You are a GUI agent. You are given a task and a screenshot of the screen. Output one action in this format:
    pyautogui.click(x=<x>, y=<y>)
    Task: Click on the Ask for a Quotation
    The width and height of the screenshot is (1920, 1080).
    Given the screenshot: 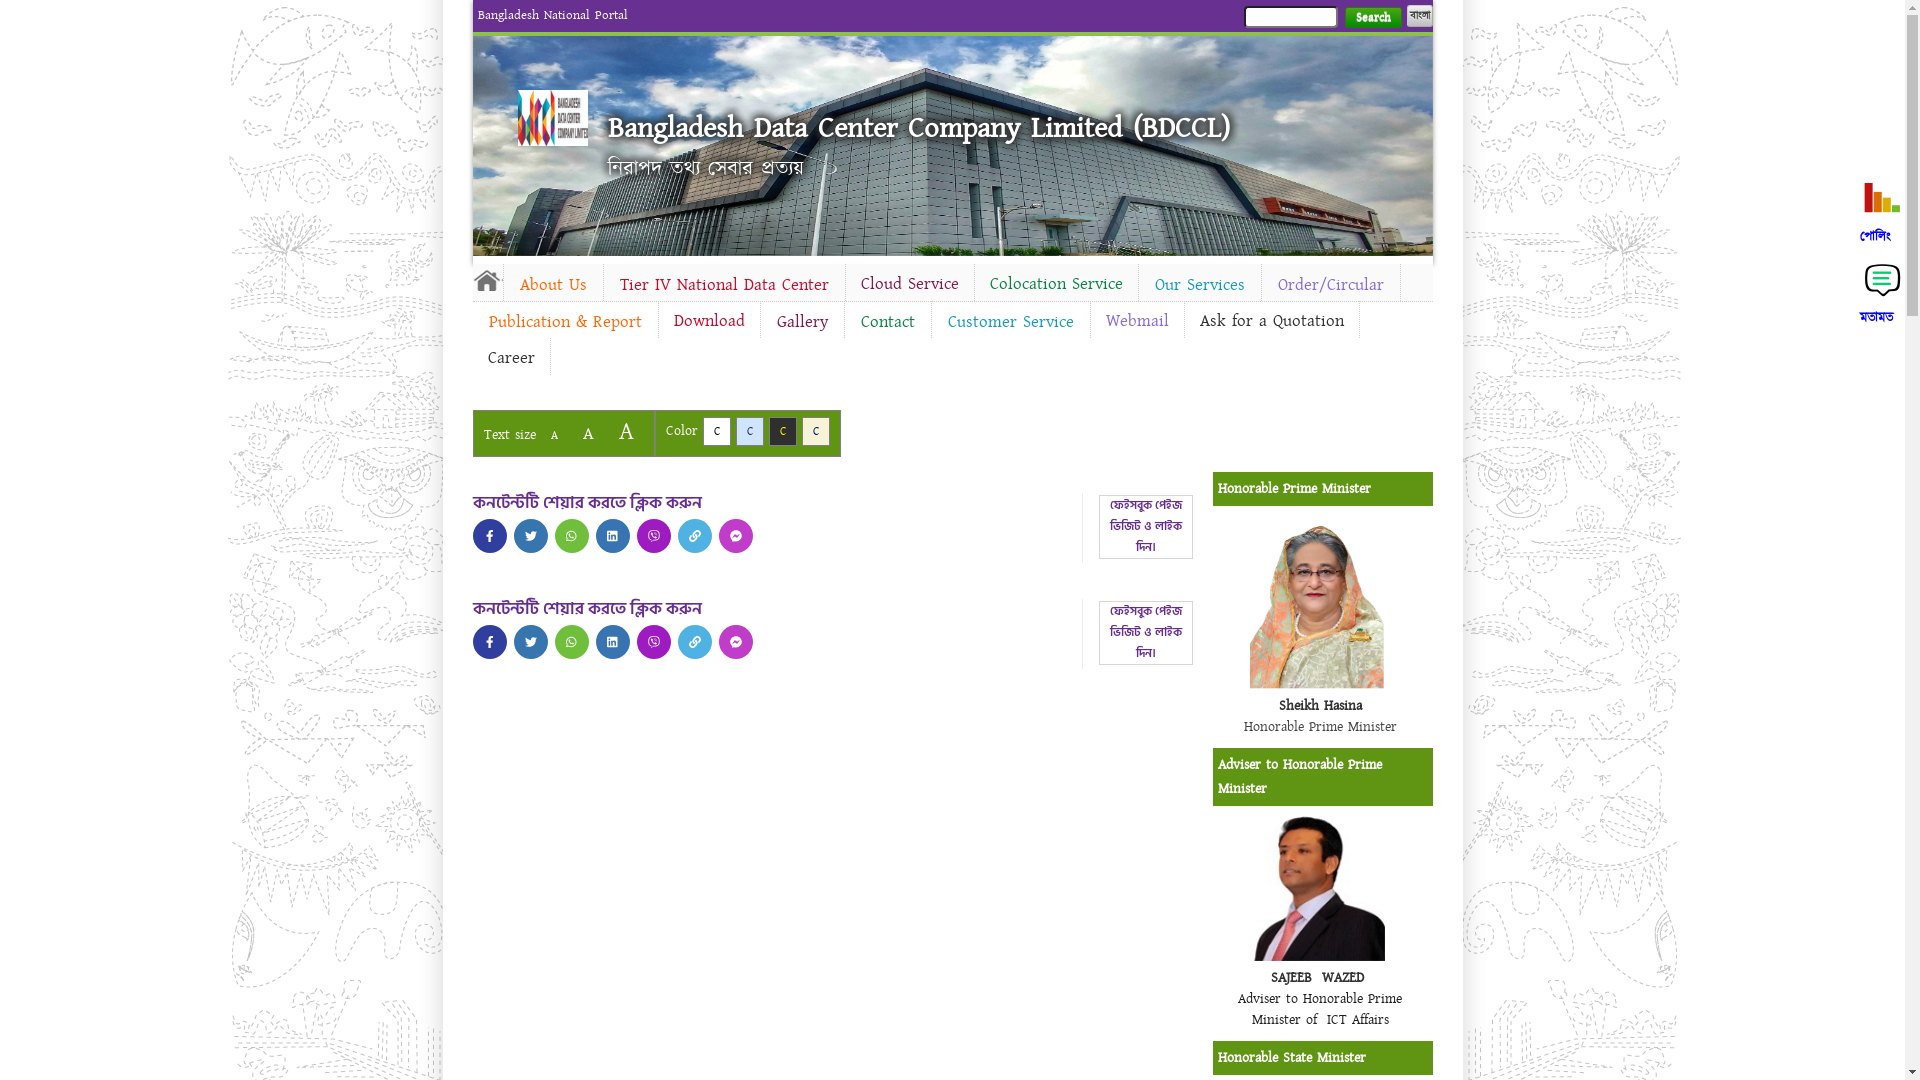 What is the action you would take?
    pyautogui.click(x=1271, y=321)
    